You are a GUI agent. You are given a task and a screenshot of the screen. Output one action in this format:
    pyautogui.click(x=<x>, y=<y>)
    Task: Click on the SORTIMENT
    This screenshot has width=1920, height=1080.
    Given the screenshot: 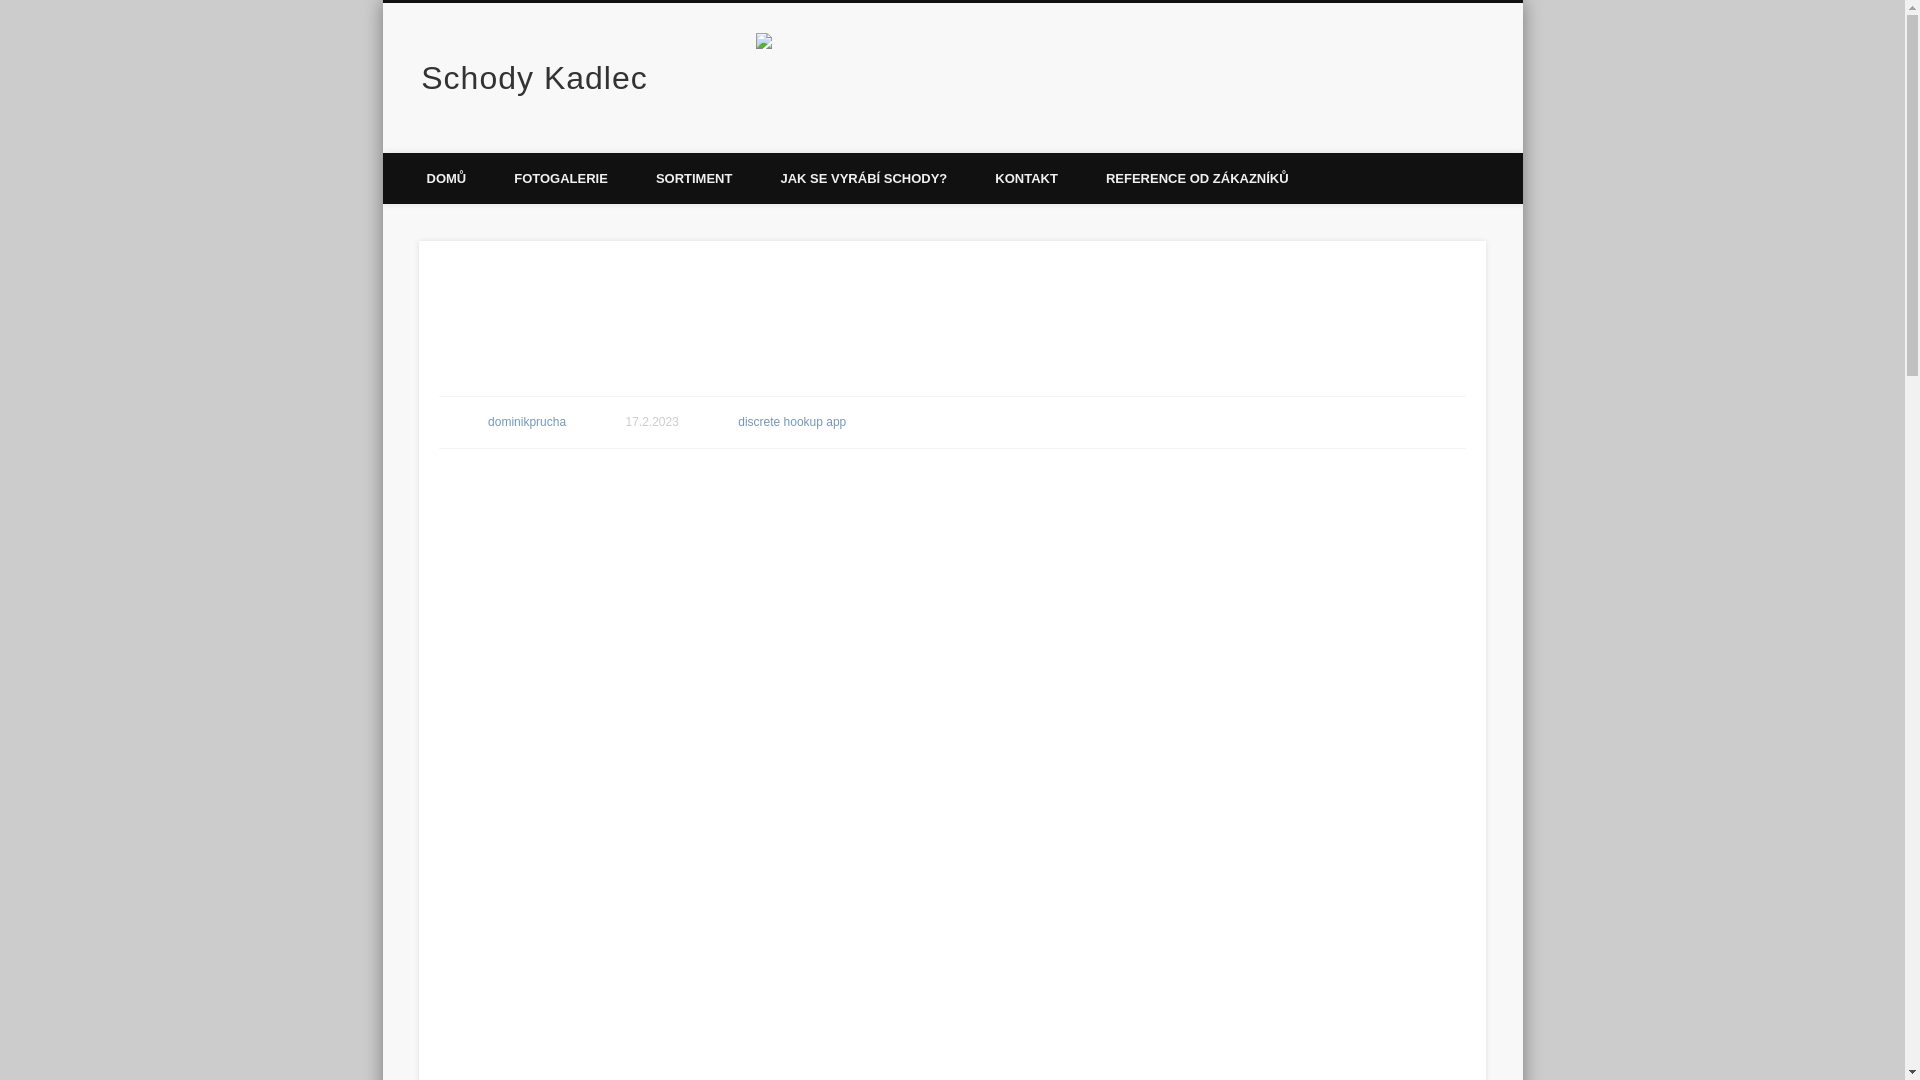 What is the action you would take?
    pyautogui.click(x=694, y=178)
    